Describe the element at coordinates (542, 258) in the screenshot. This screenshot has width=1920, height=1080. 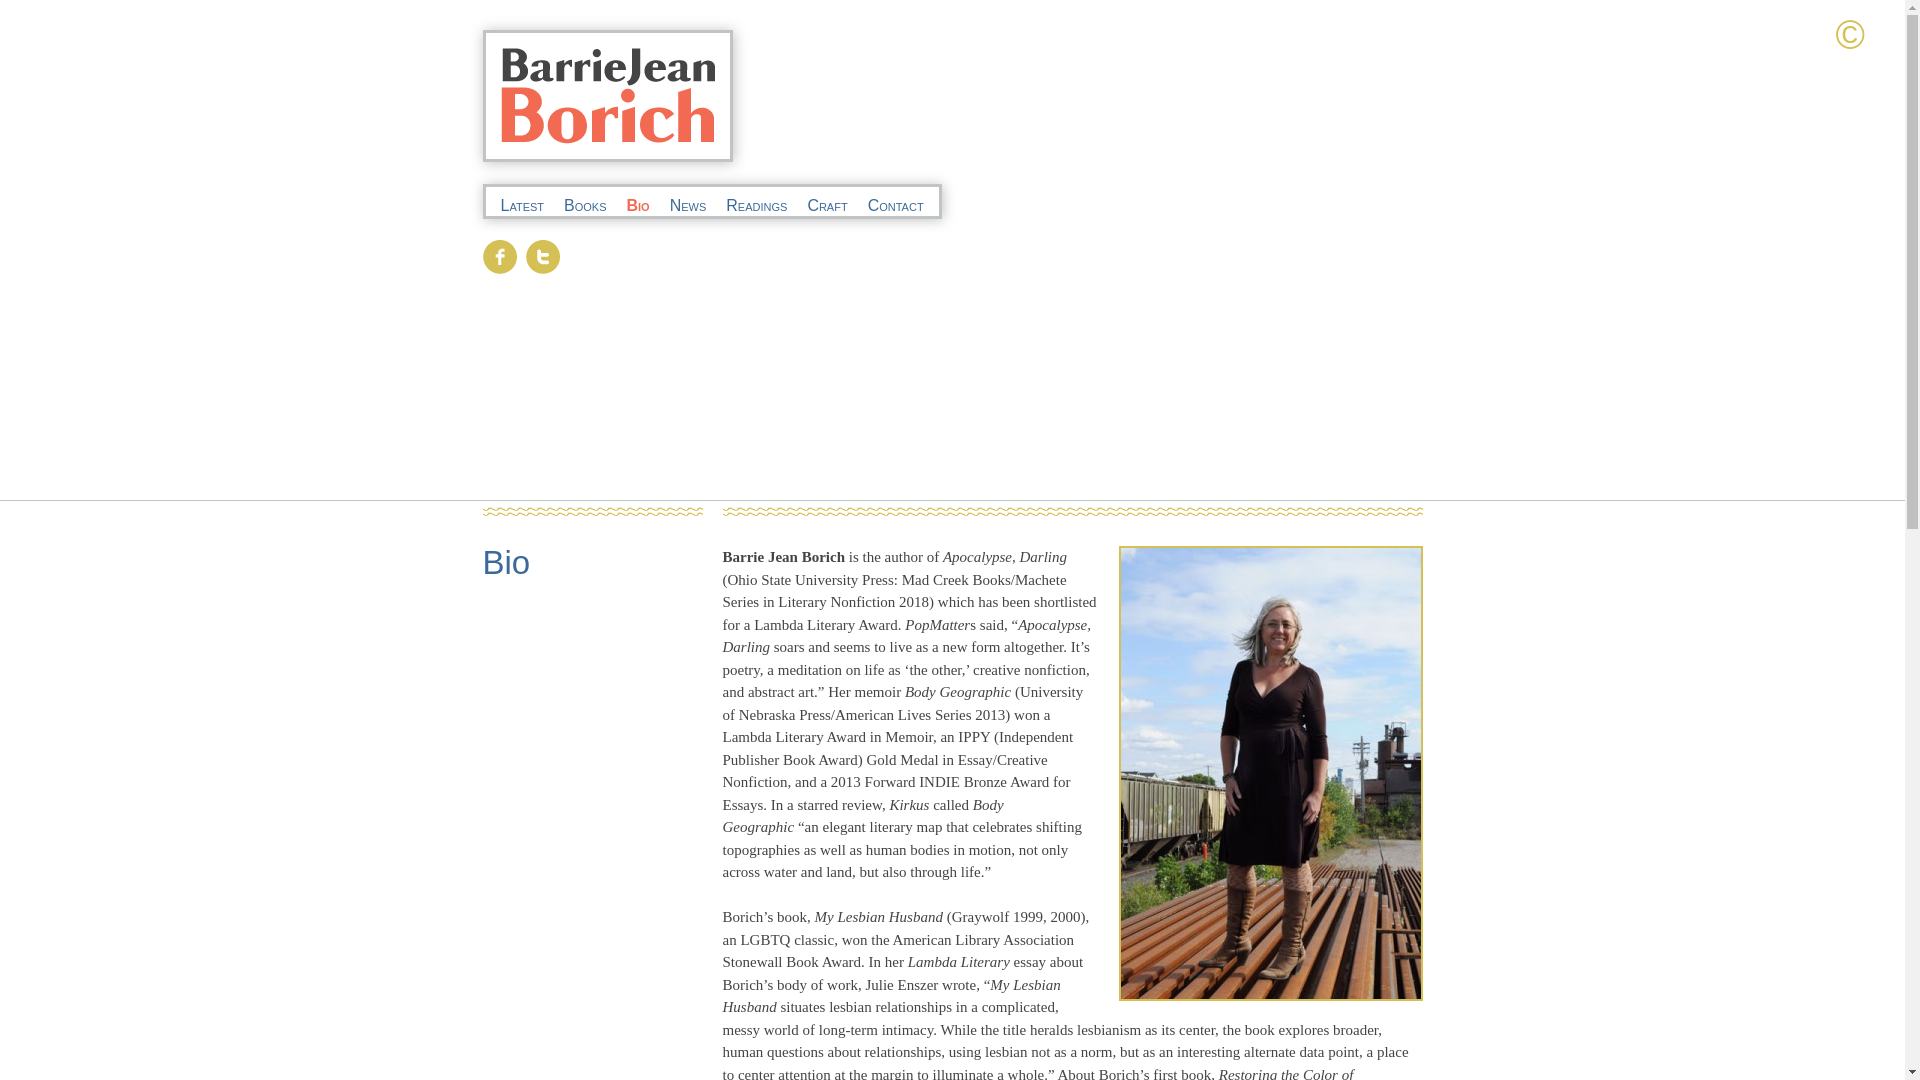
I see `Twitter` at that location.